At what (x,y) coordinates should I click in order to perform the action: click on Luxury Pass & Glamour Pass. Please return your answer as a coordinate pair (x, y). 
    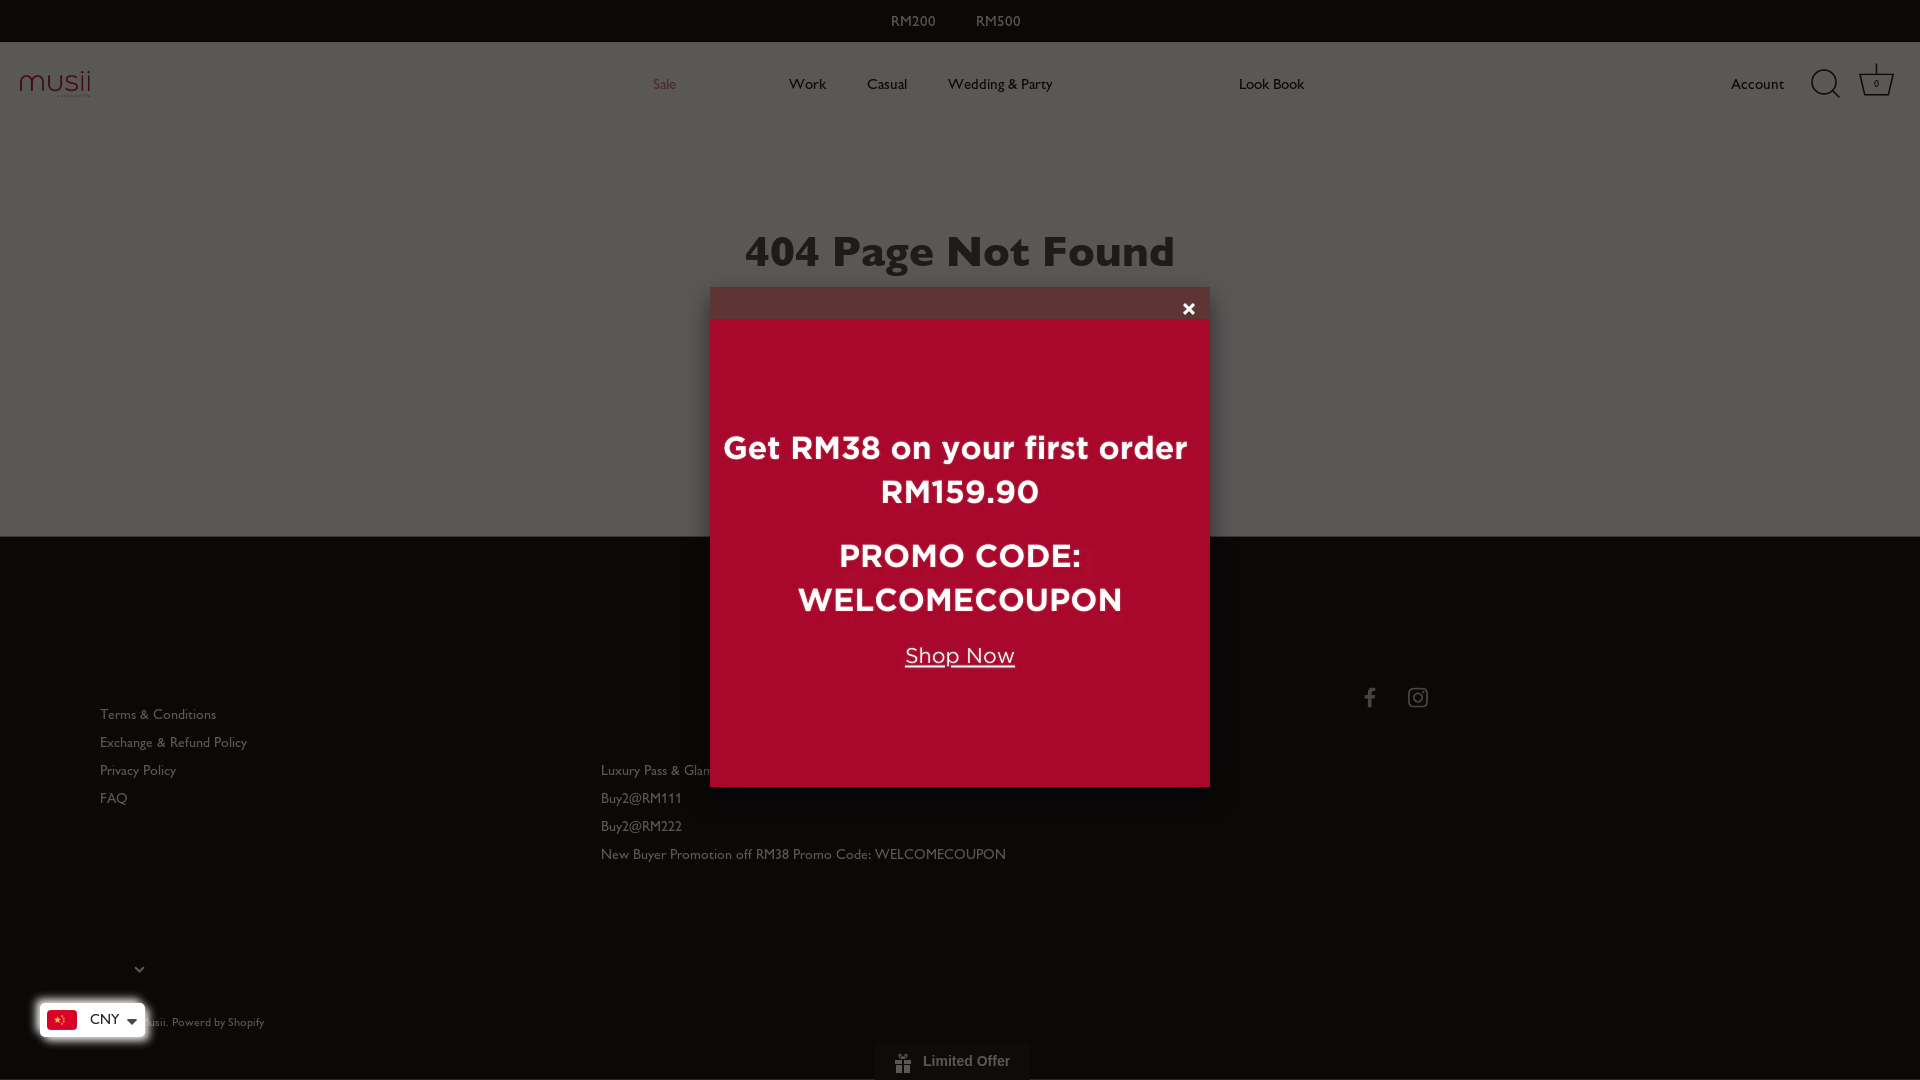
    Looking at the image, I should click on (681, 770).